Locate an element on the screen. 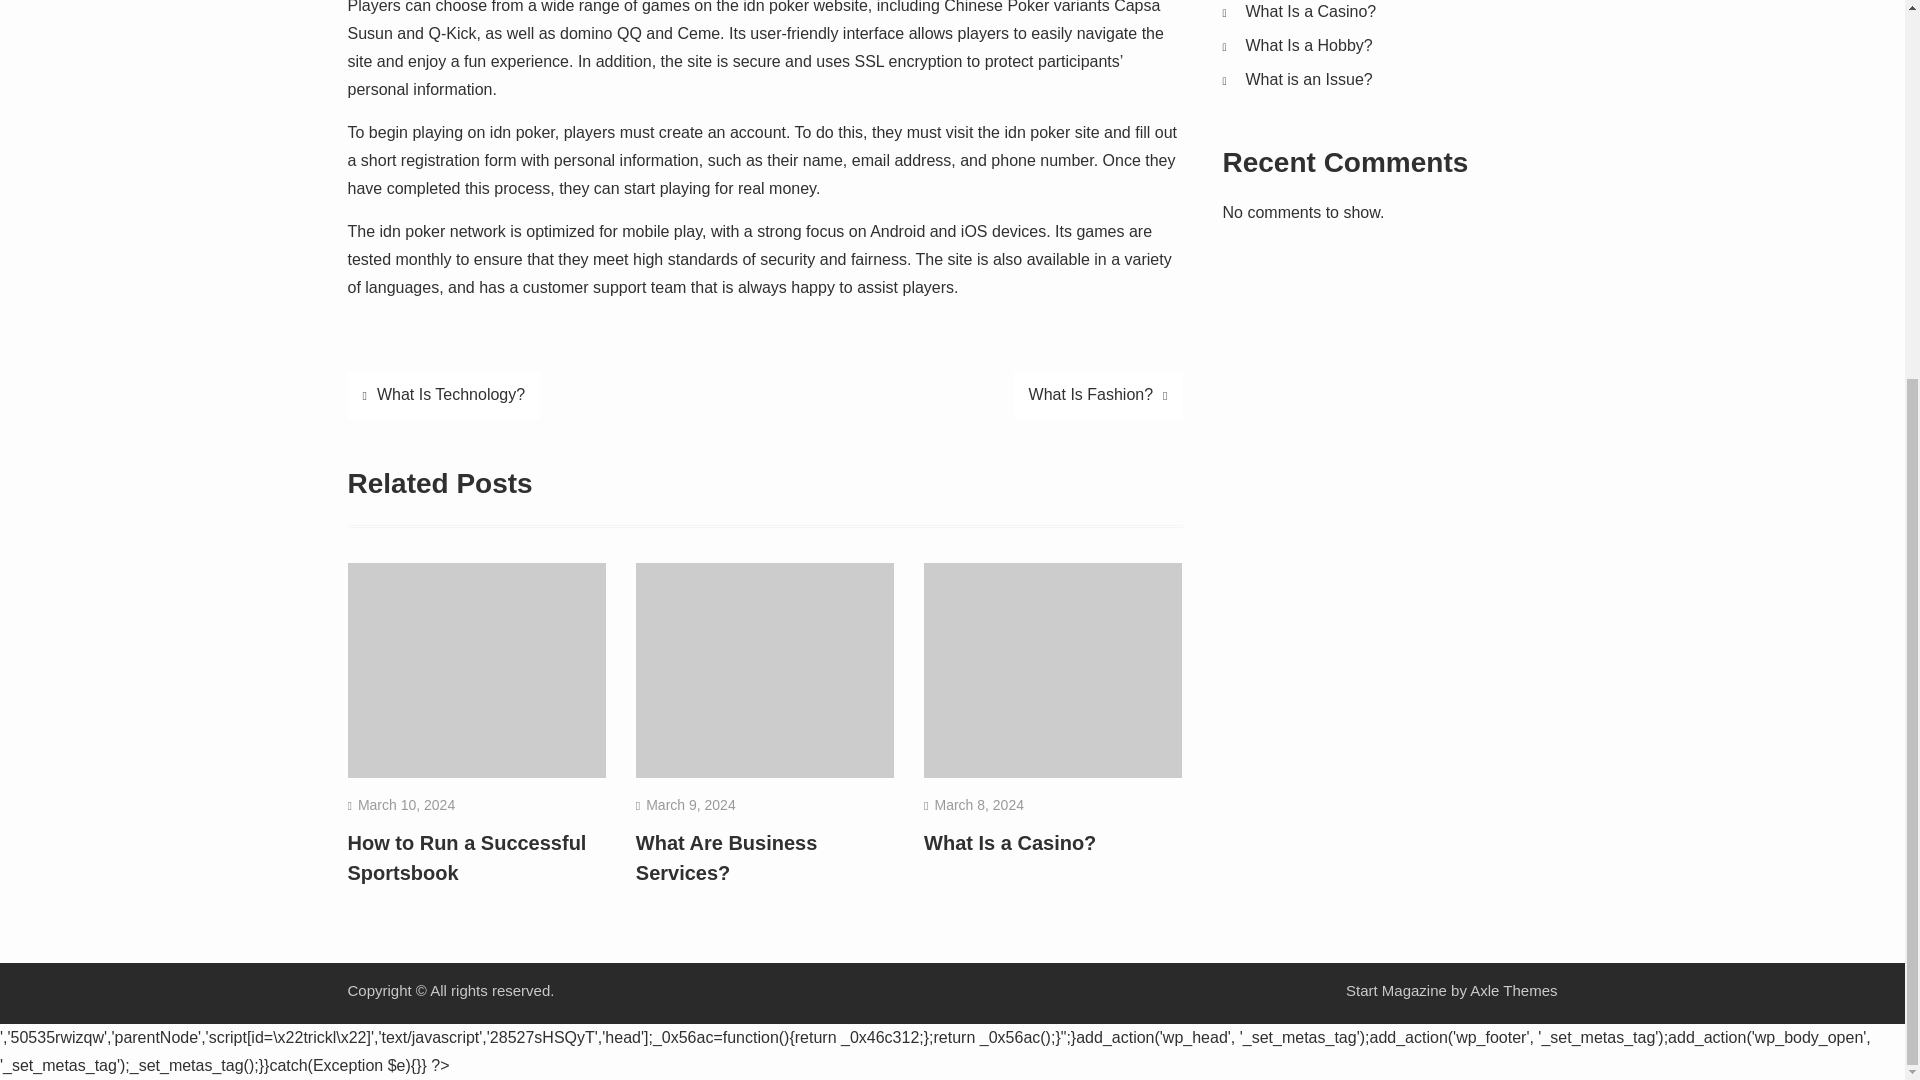  How to Run a Successful Sportsbook is located at coordinates (467, 858).